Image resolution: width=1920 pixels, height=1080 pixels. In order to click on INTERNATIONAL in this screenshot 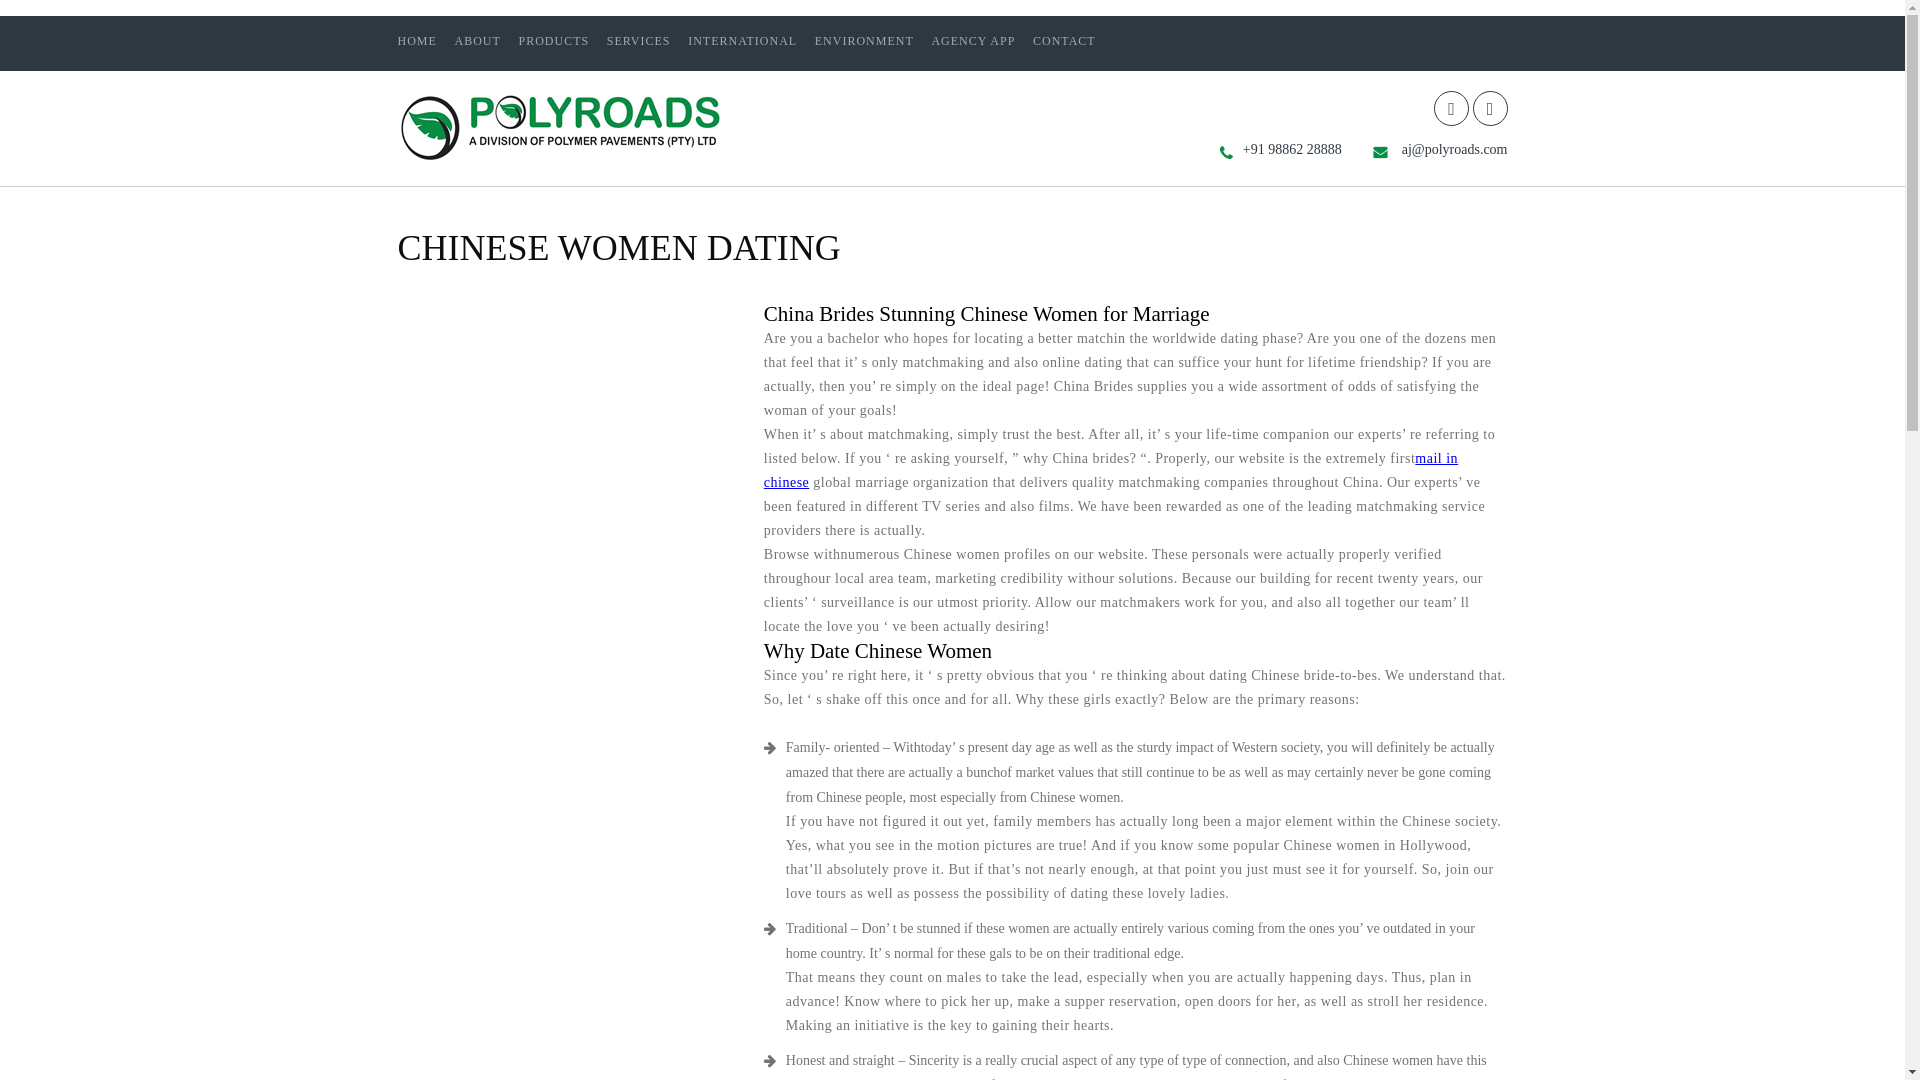, I will do `click(742, 40)`.